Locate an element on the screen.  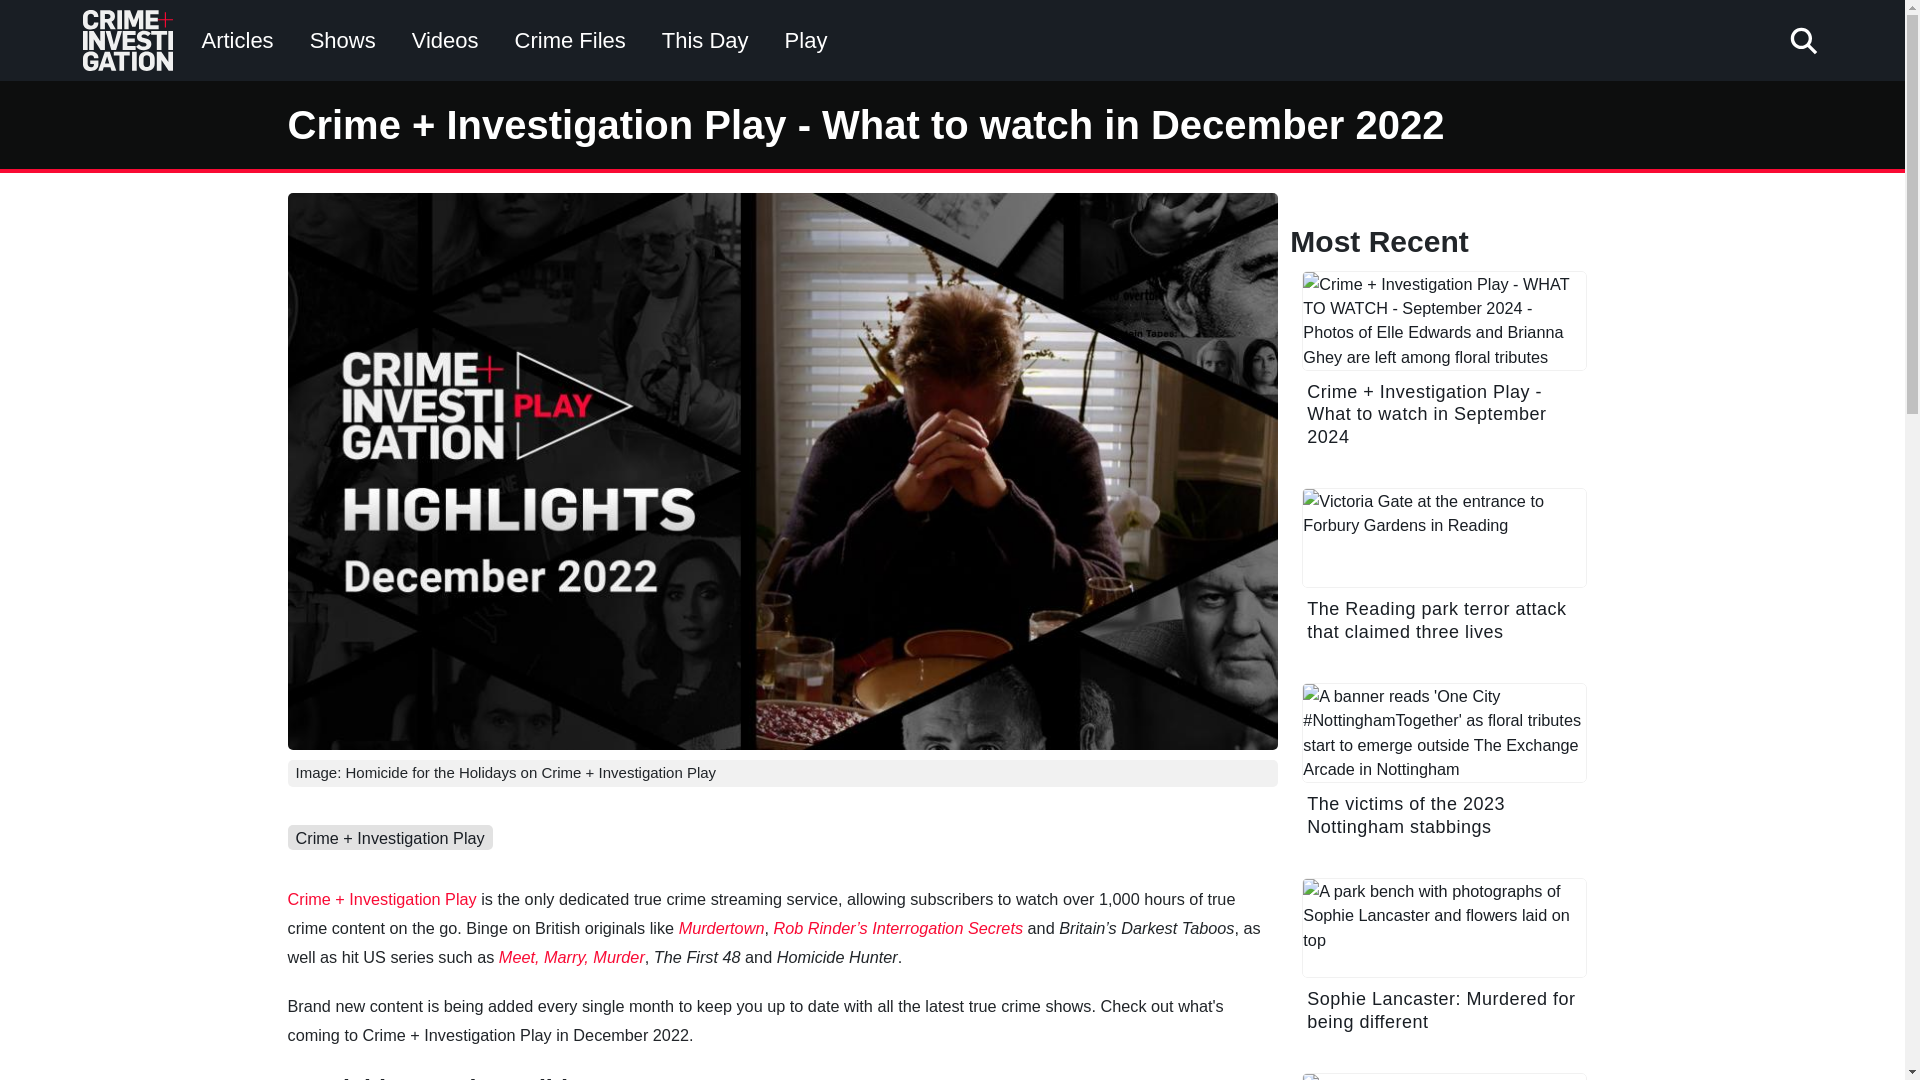
This Day is located at coordinates (705, 40).